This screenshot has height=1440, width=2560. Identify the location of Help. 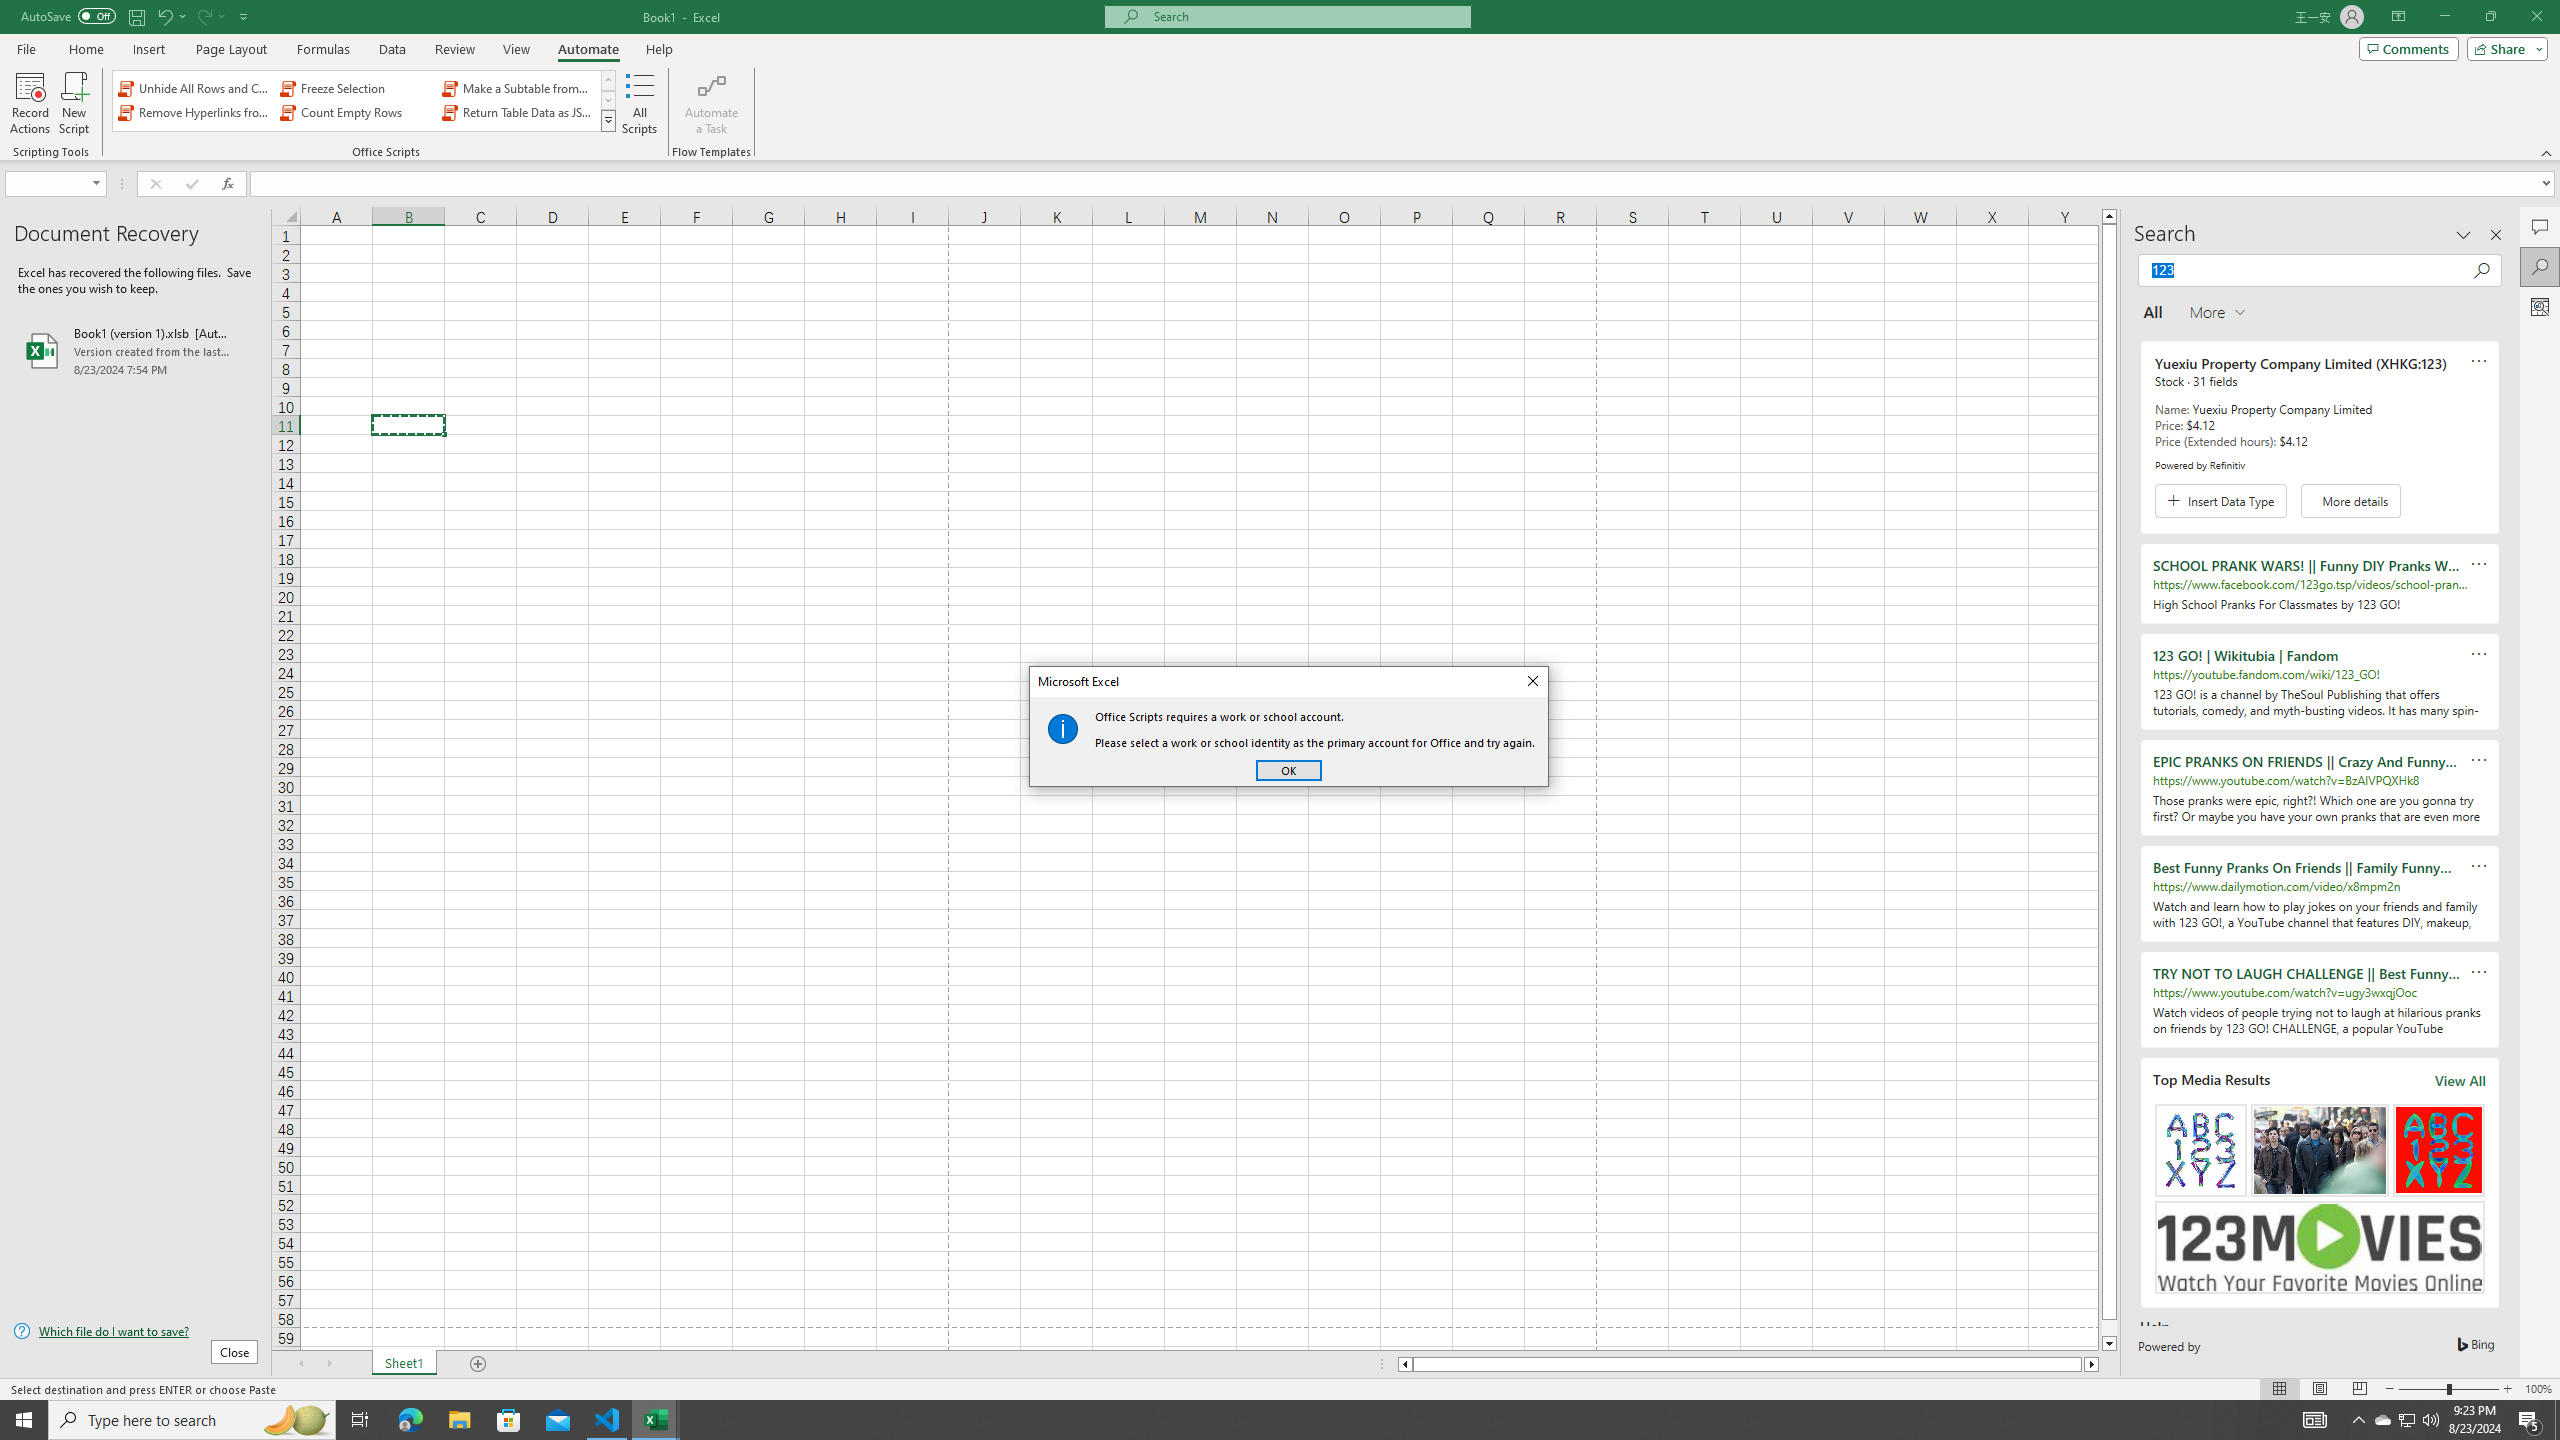
(659, 49).